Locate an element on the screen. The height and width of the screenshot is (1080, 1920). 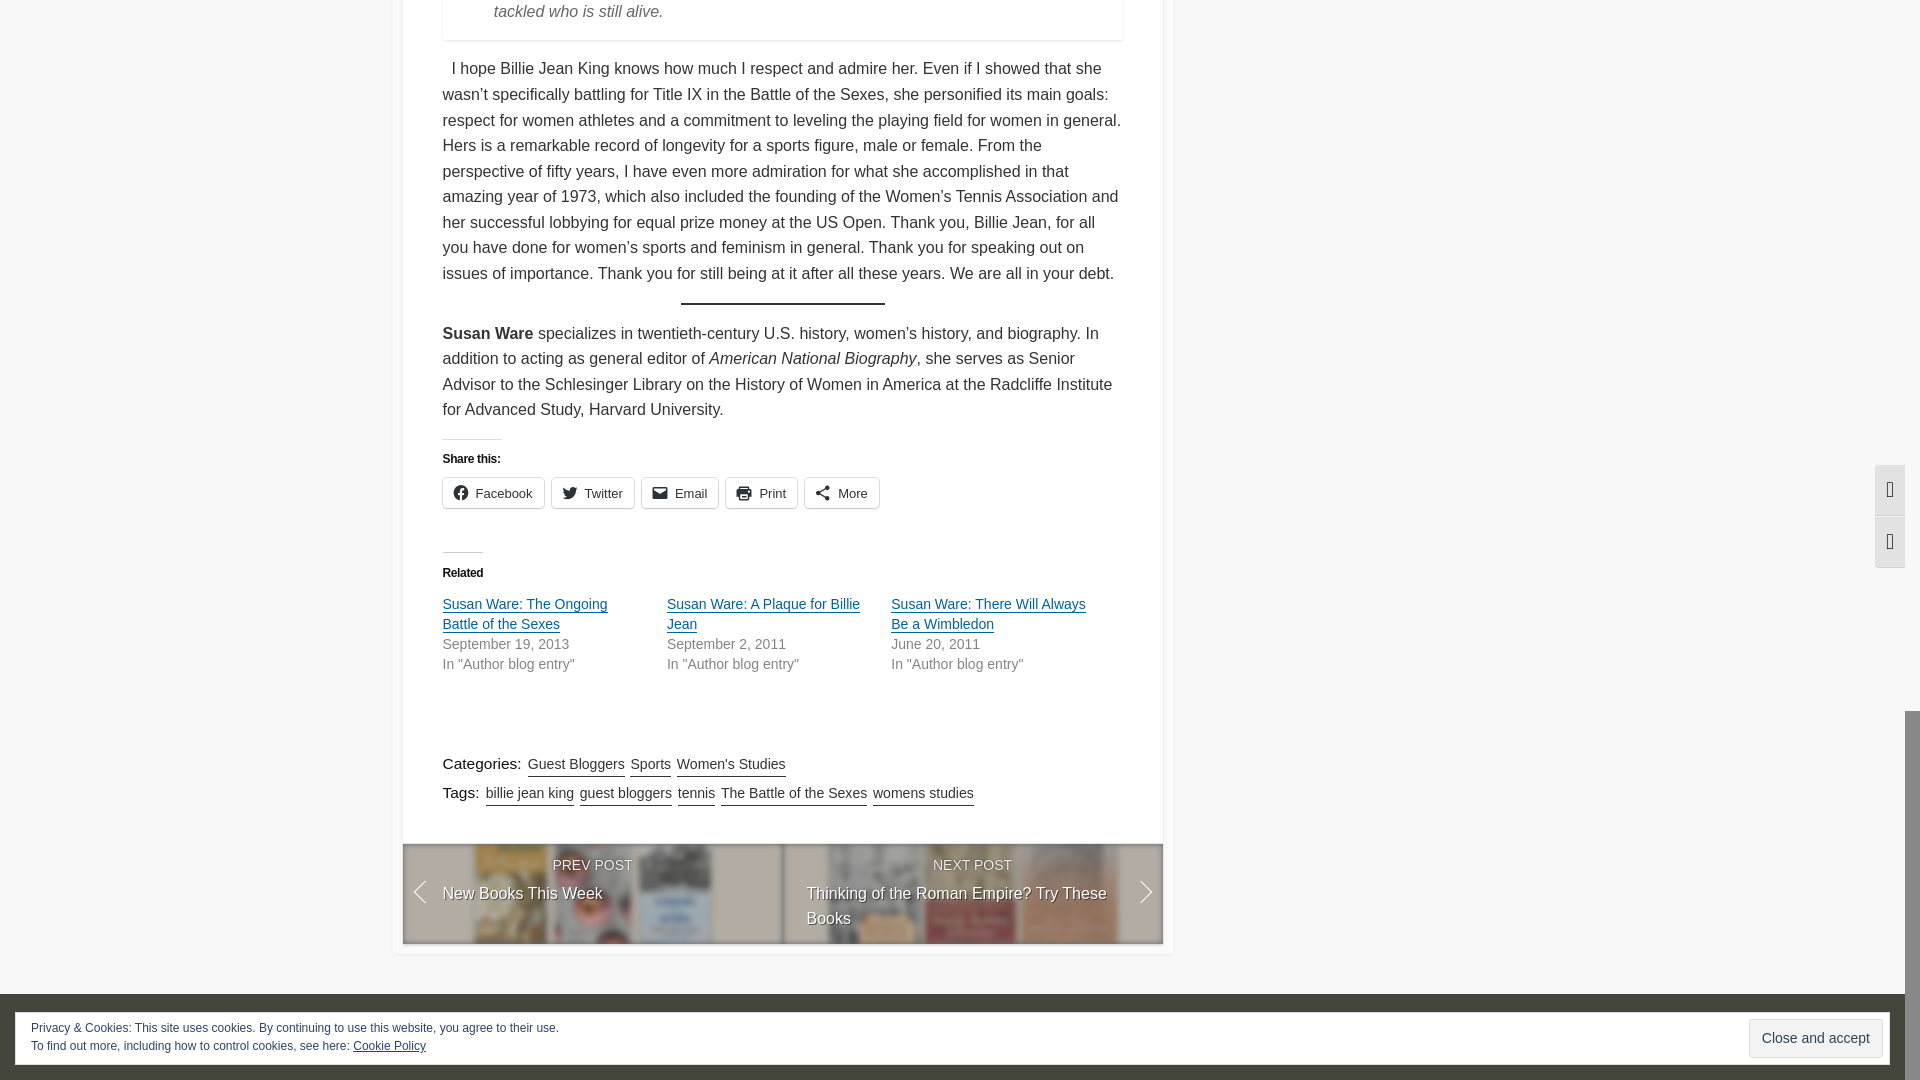
Click to share on Twitter is located at coordinates (680, 492).